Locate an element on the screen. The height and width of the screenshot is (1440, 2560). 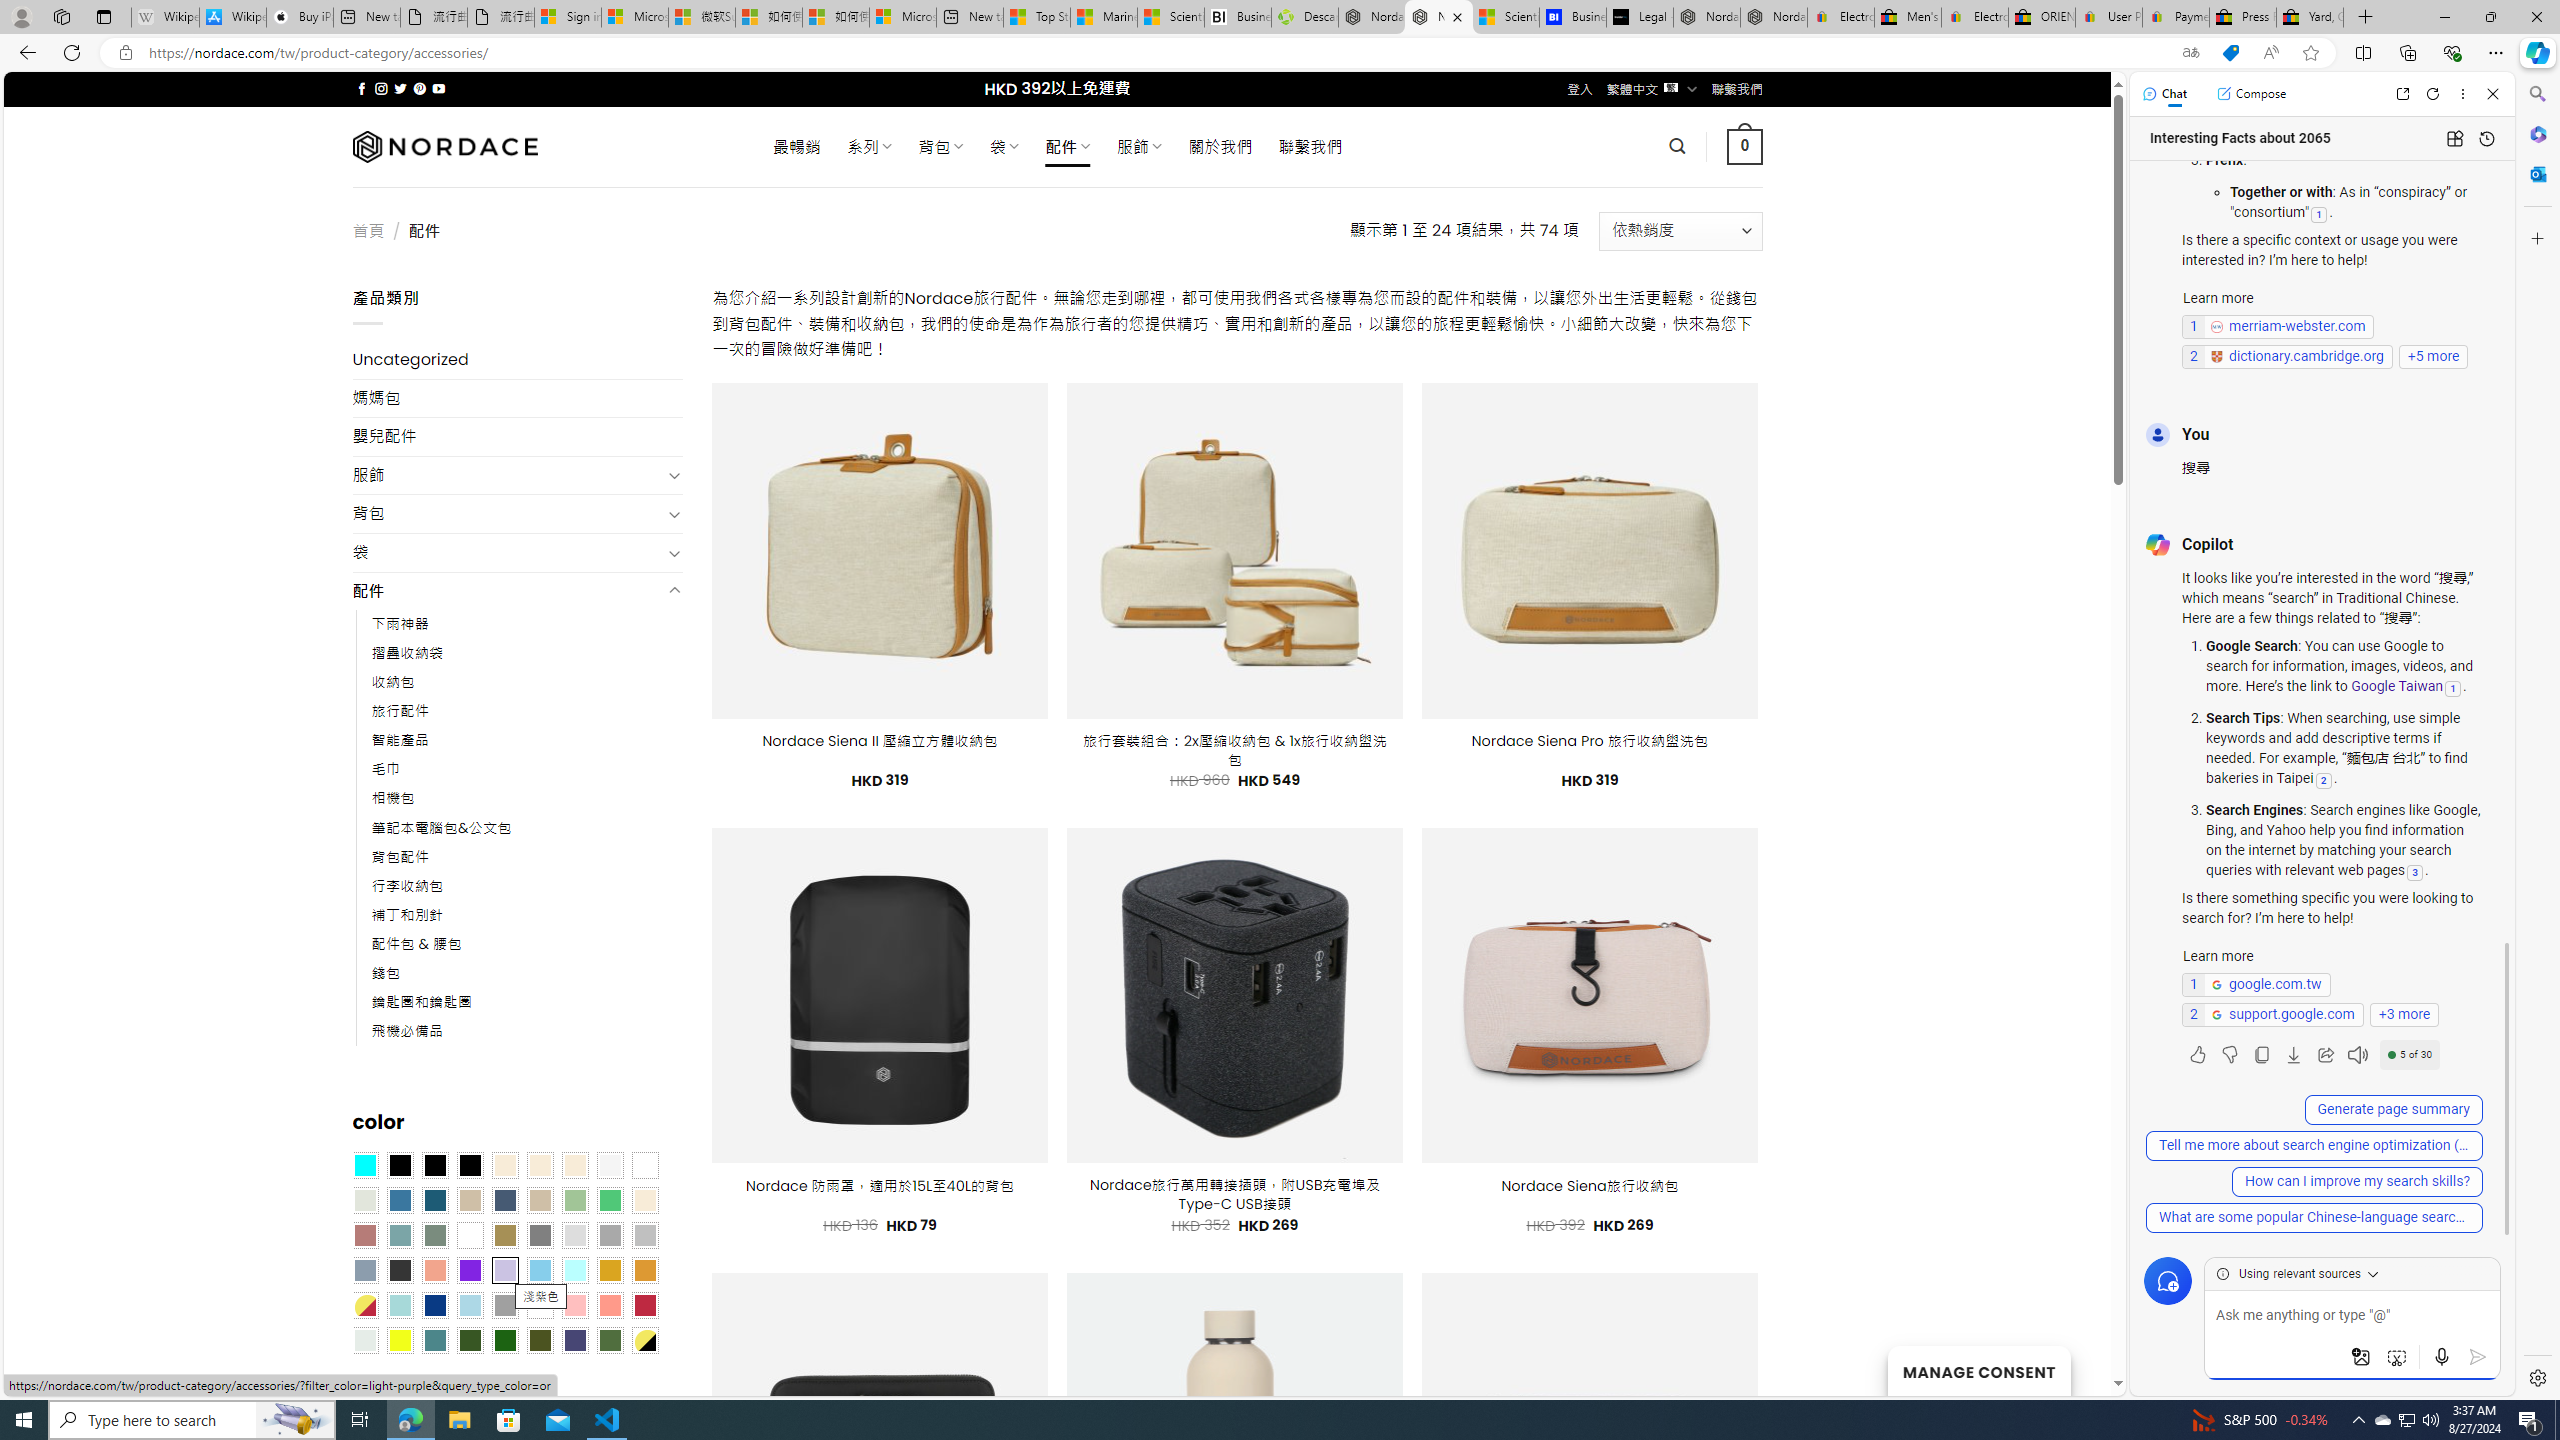
Descarga Driver Updater is located at coordinates (1304, 17).